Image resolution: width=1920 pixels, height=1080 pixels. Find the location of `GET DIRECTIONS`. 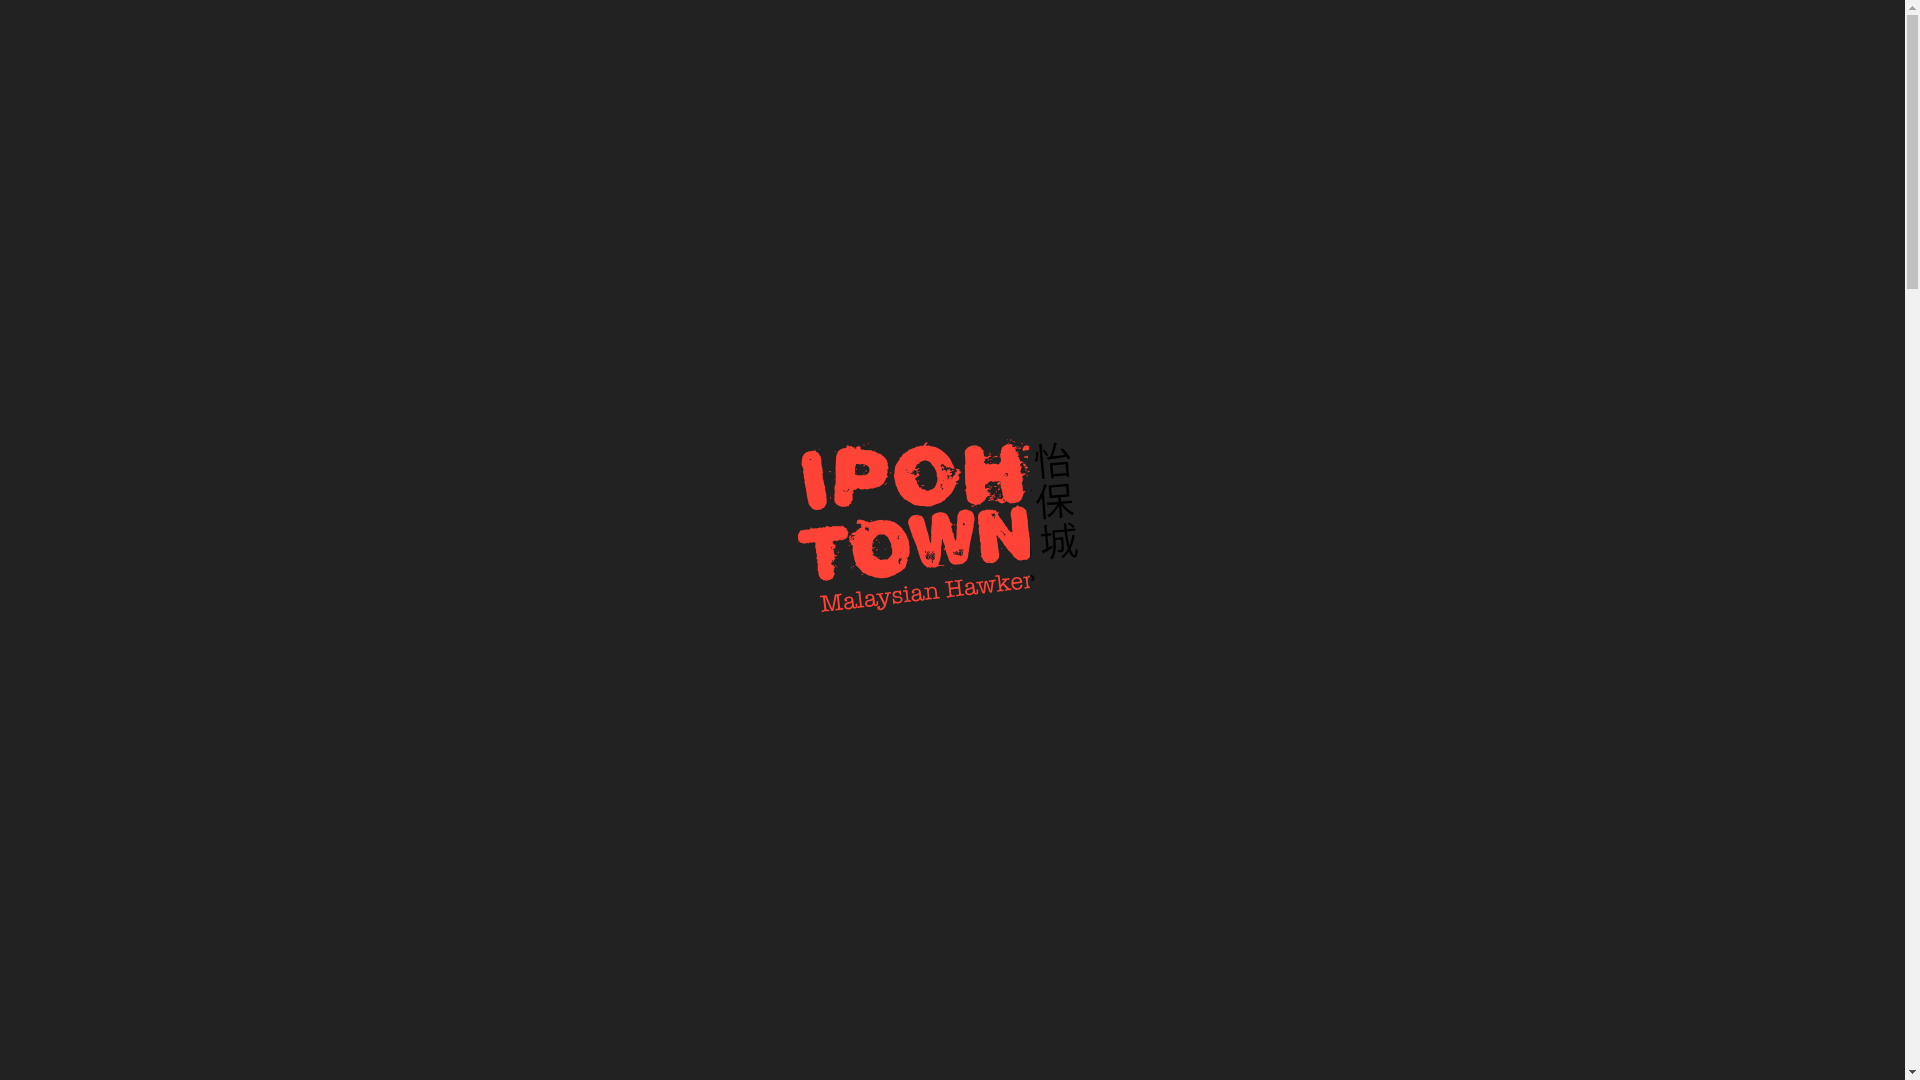

GET DIRECTIONS is located at coordinates (836, 600).